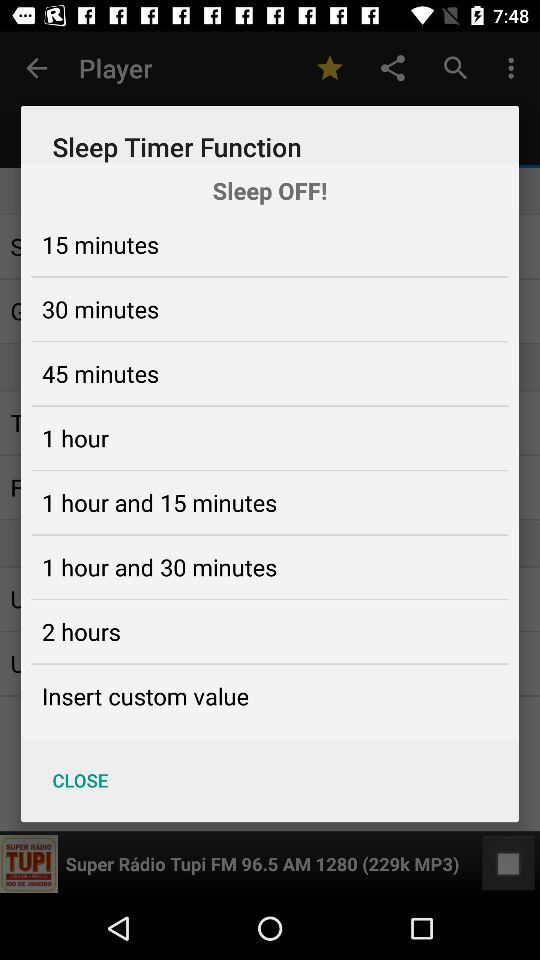 This screenshot has height=960, width=540. I want to click on scroll to the insert custom value, so click(145, 696).